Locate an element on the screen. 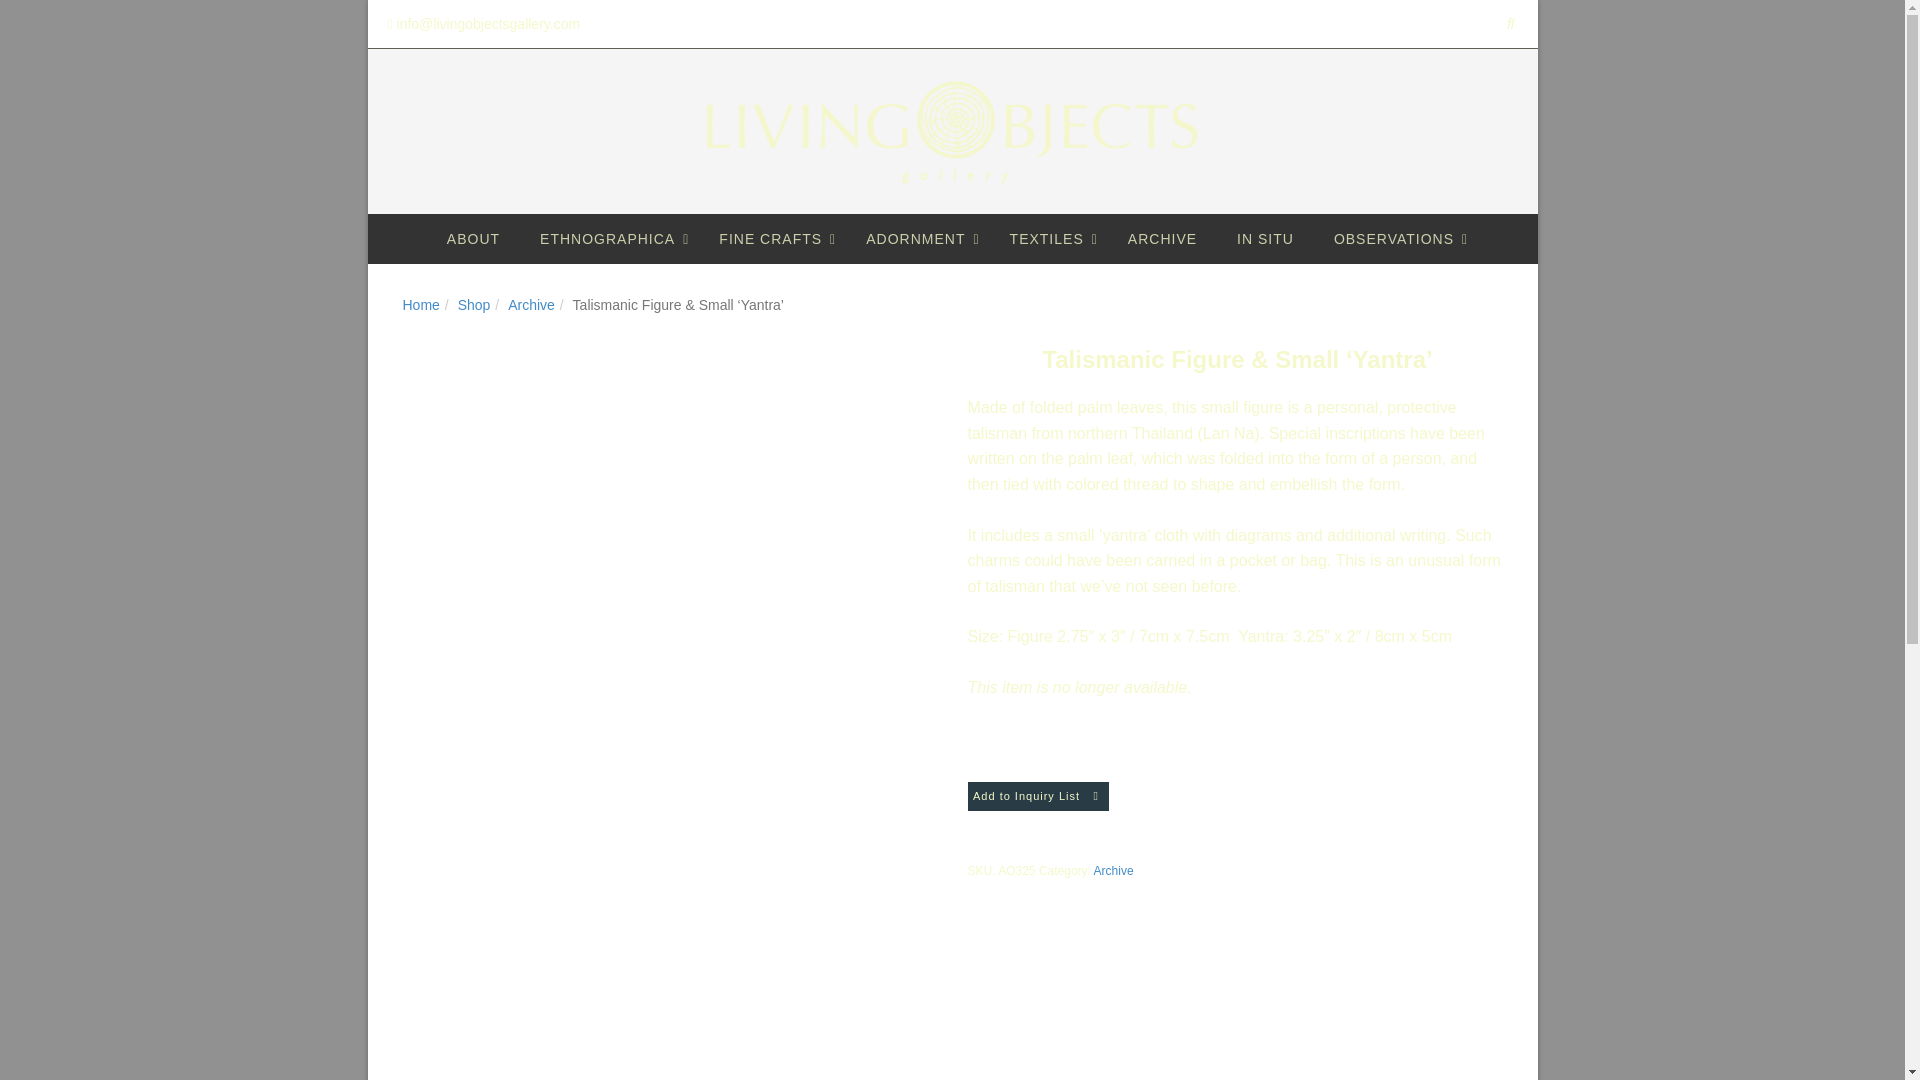 This screenshot has height=1080, width=1920. Archive is located at coordinates (531, 305).